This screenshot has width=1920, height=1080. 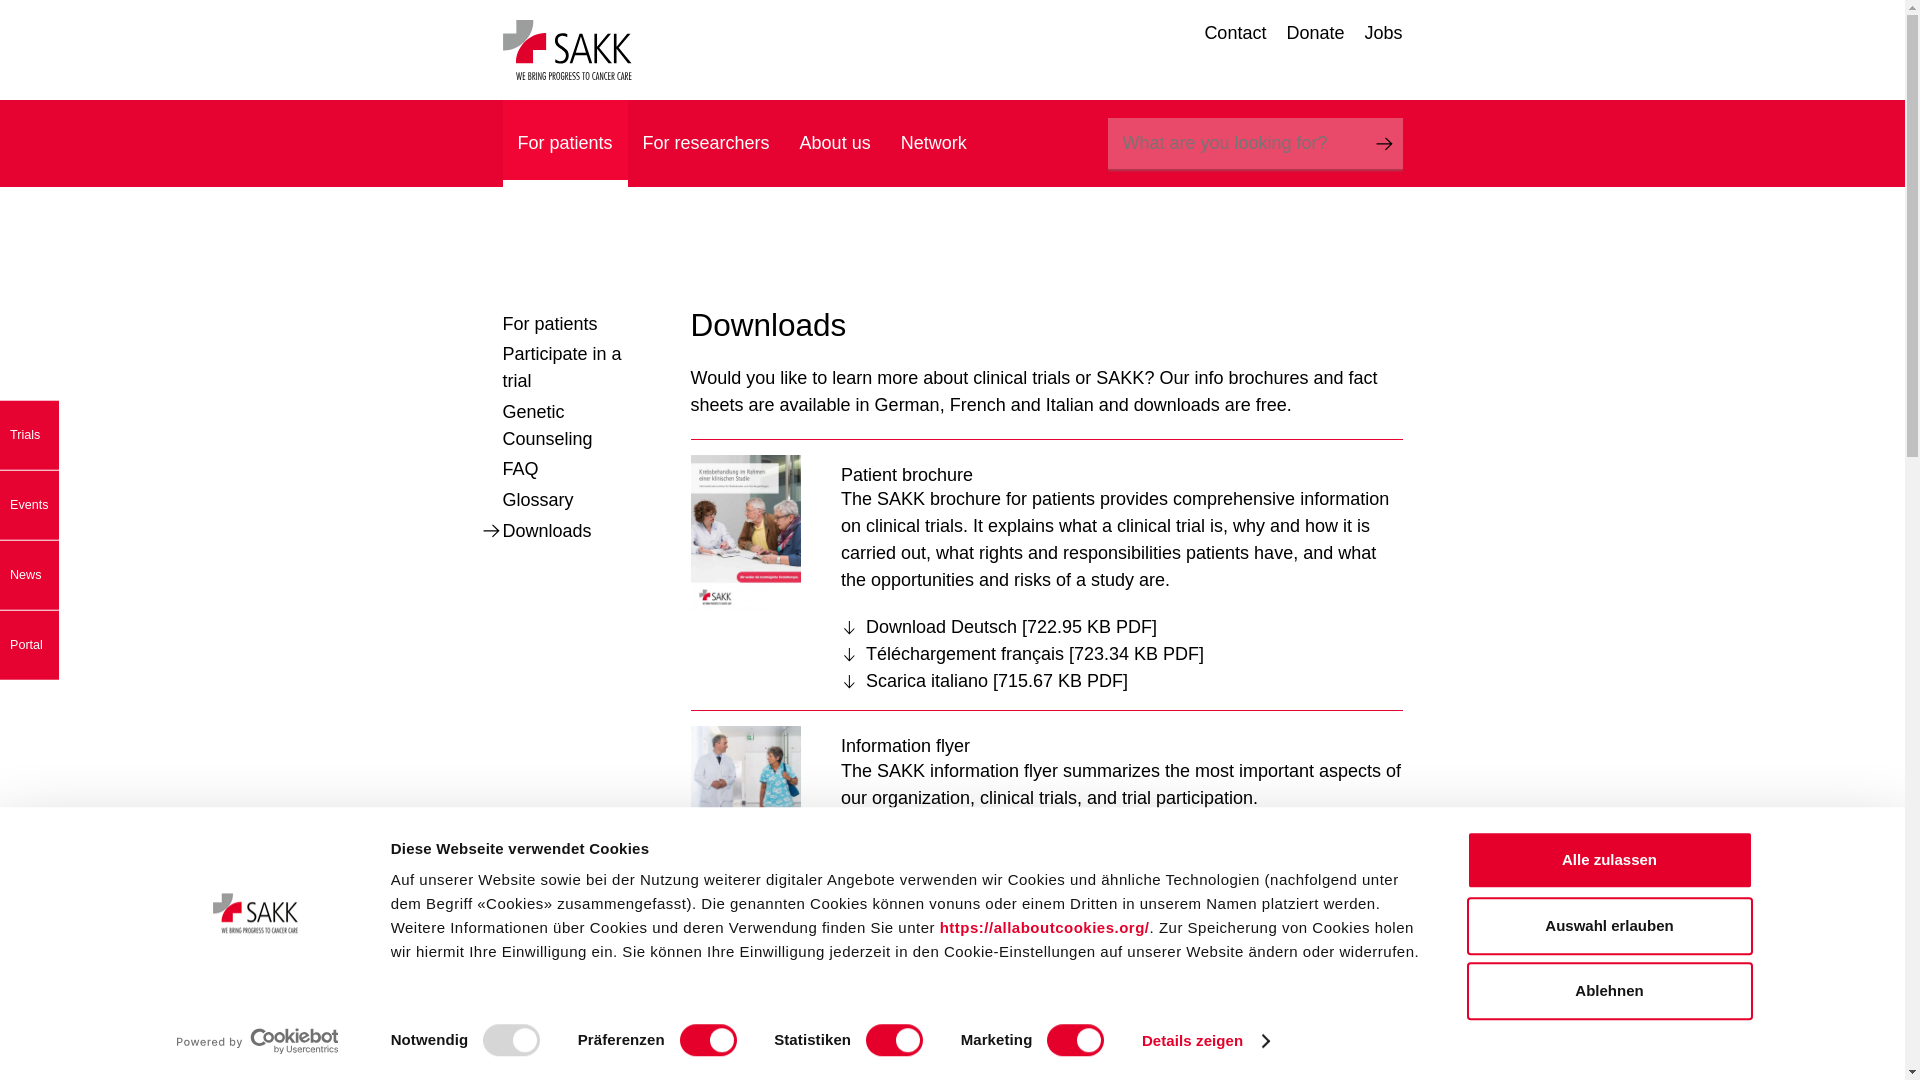 I want to click on Alle zulassen, so click(x=1608, y=859).